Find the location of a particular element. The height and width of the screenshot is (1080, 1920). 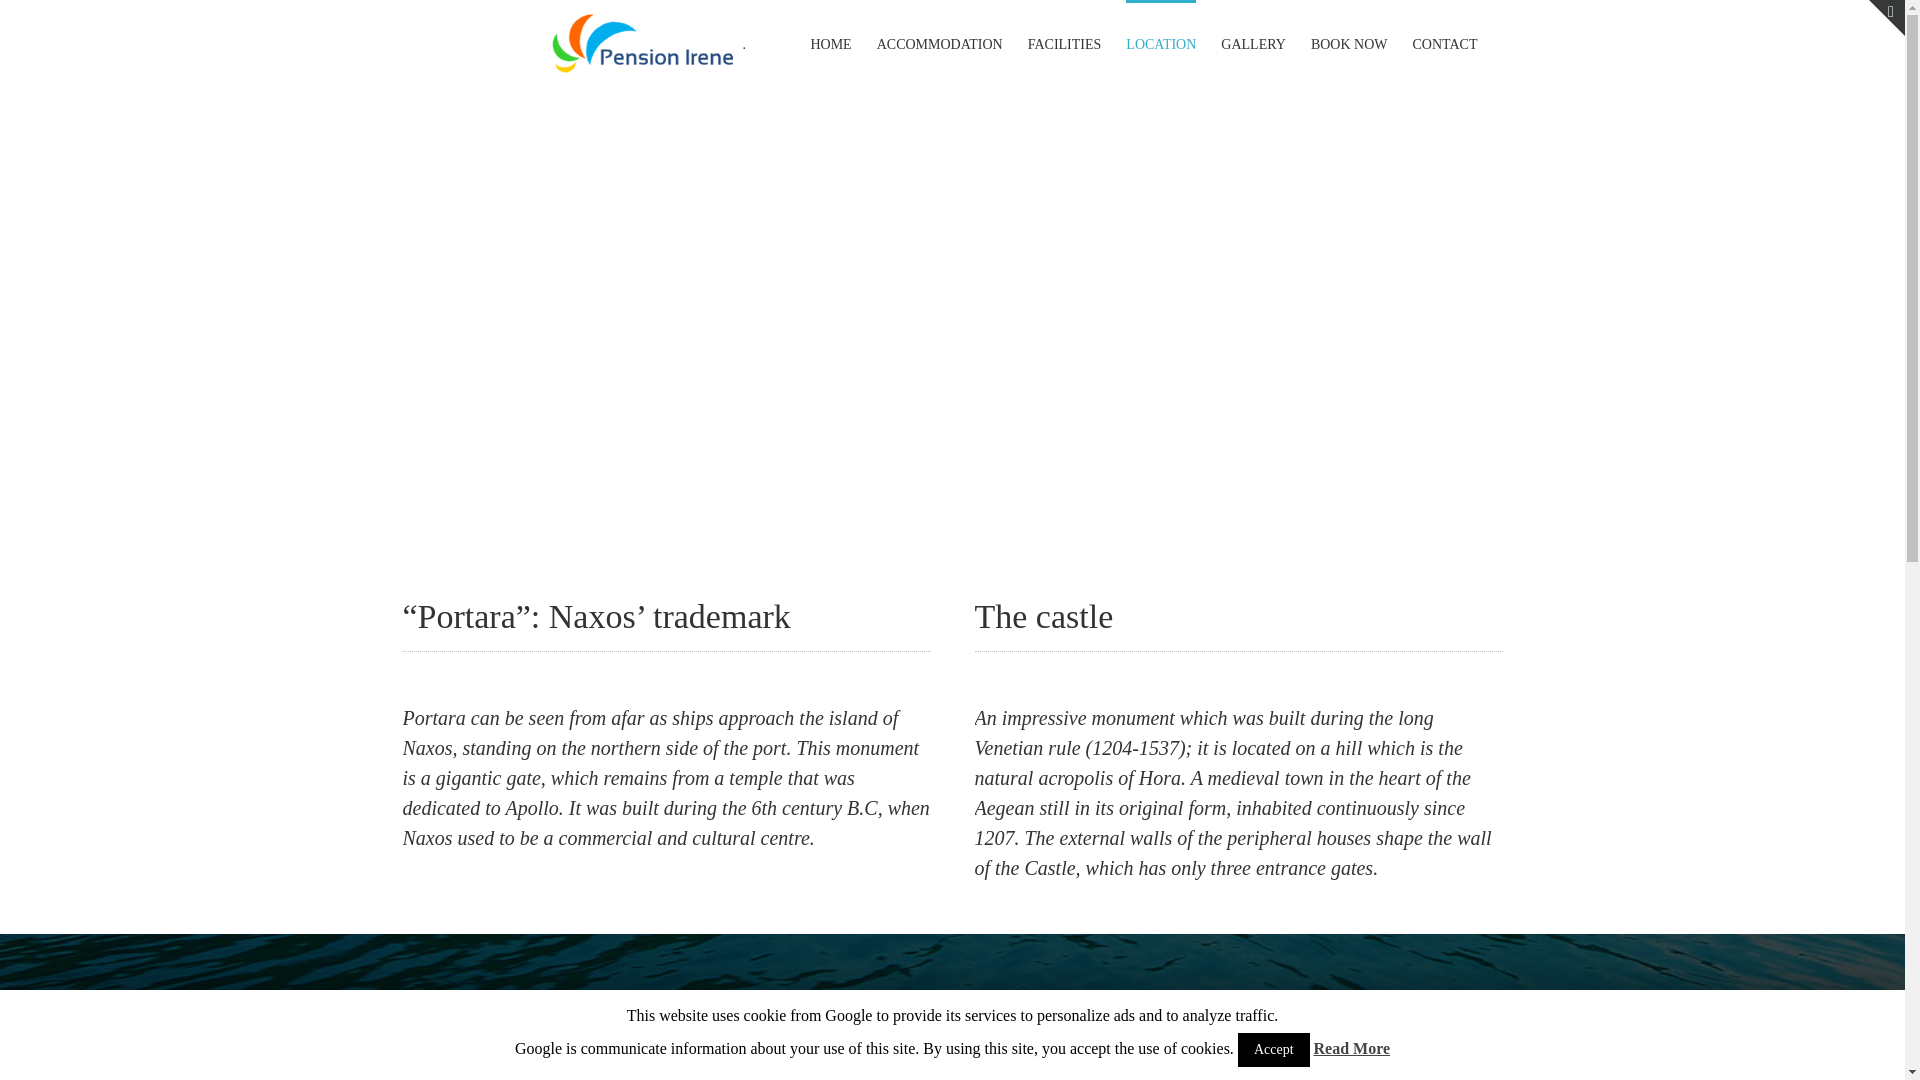

ACCOMMODATION is located at coordinates (940, 43).